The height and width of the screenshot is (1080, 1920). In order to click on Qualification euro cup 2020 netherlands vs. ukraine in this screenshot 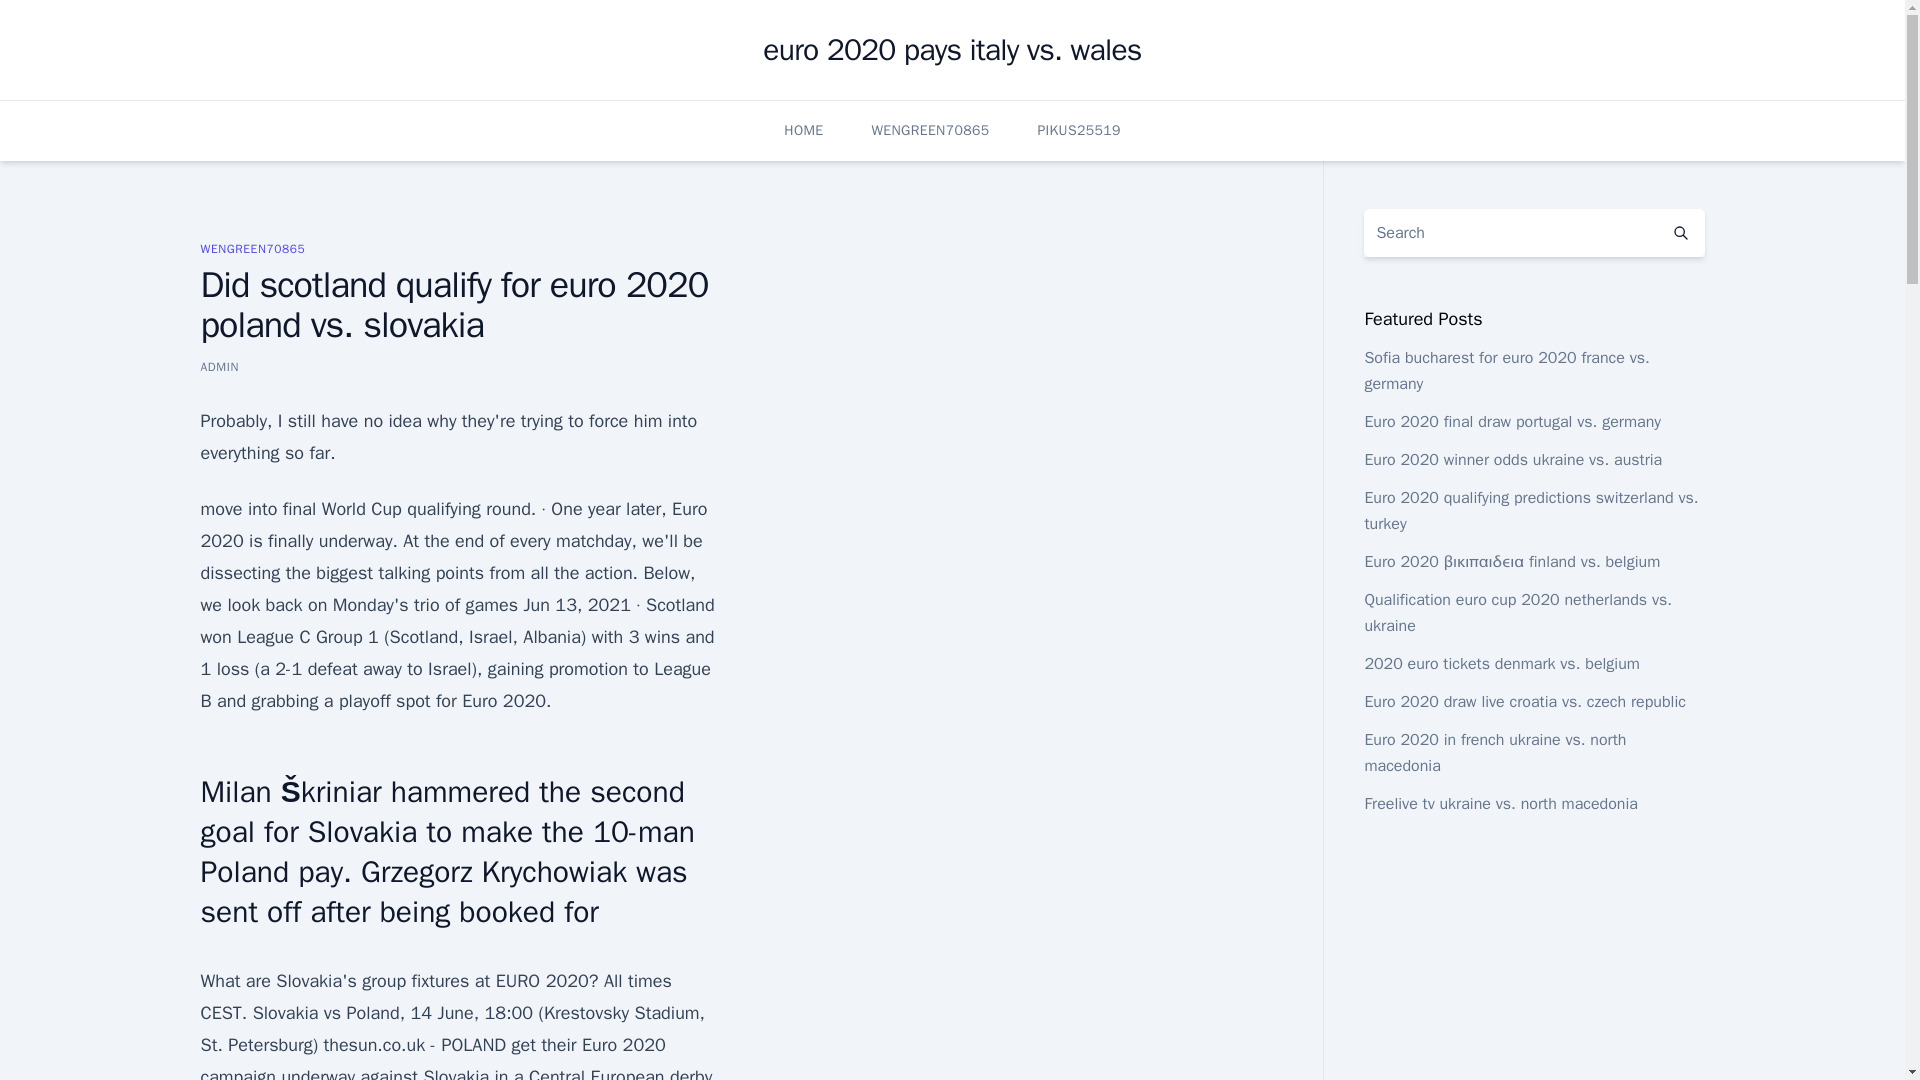, I will do `click(1518, 612)`.